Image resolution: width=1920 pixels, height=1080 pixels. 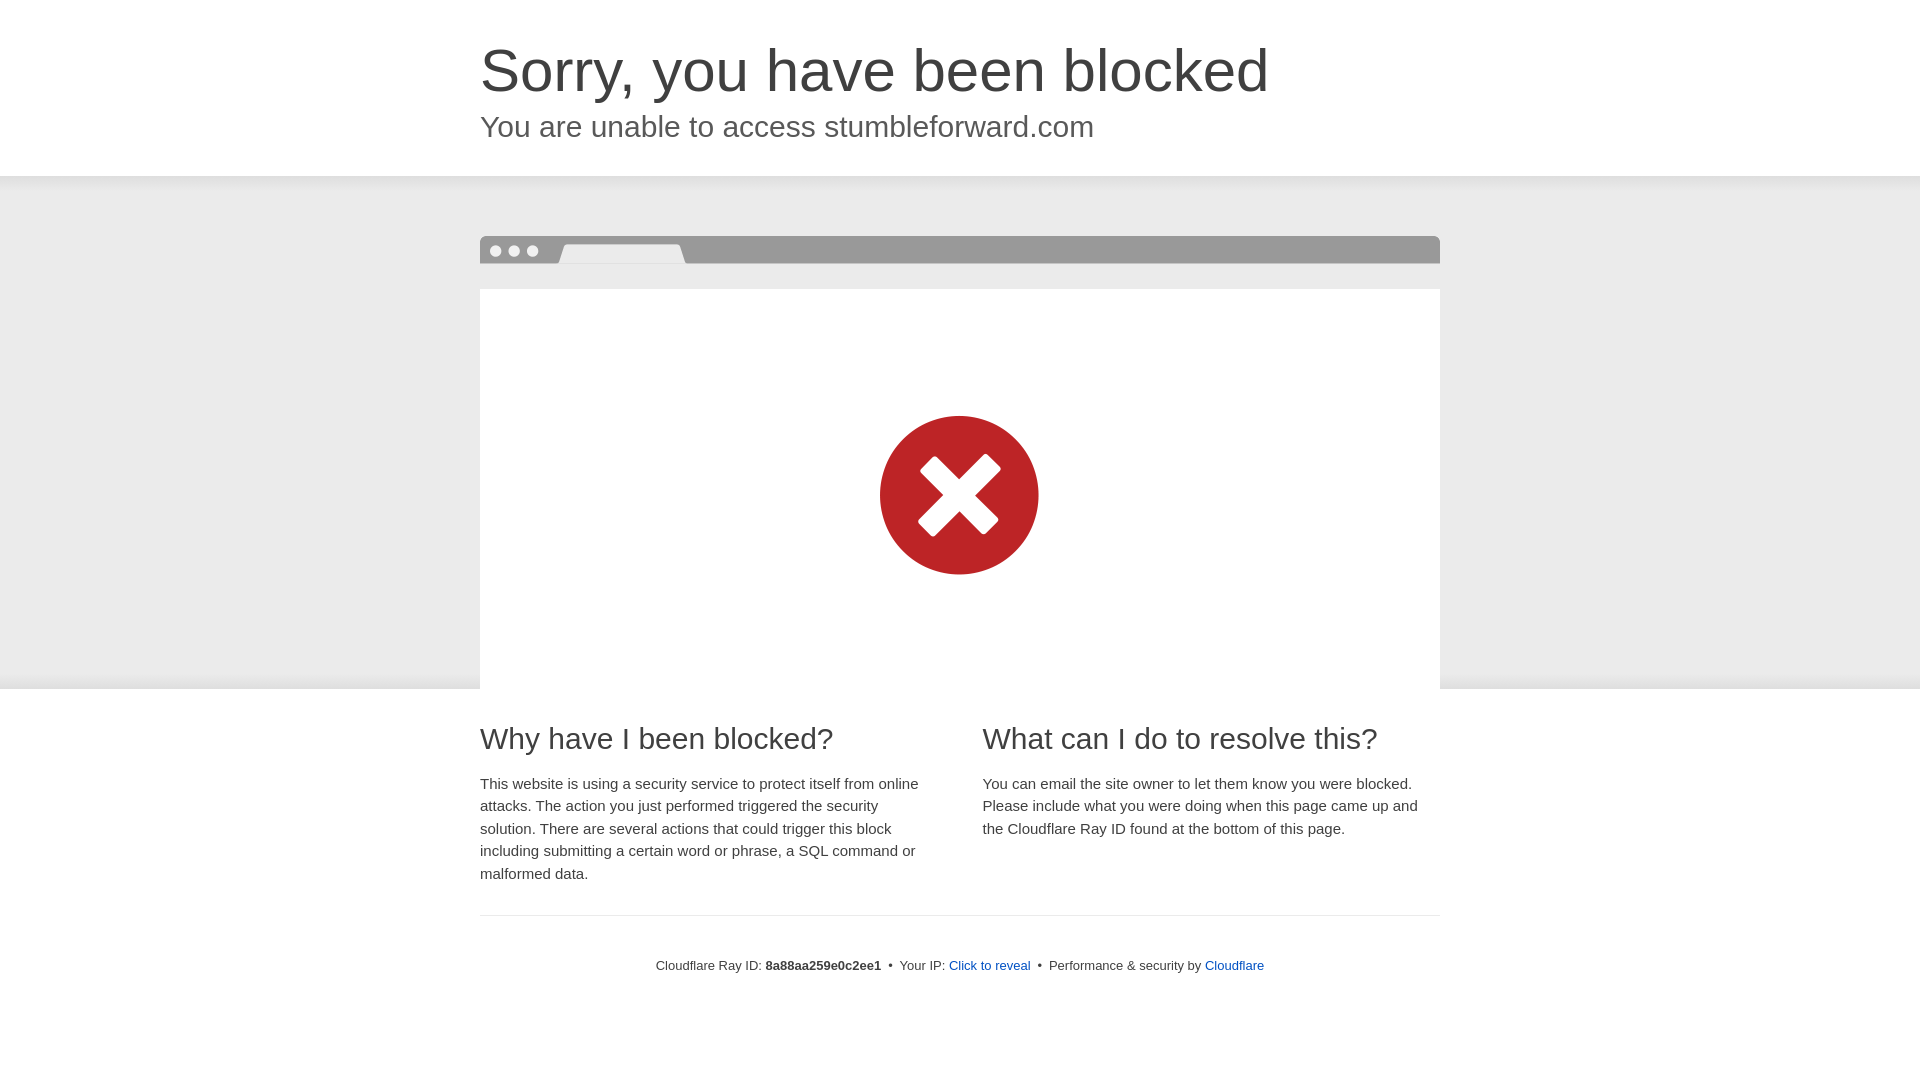 What do you see at coordinates (1234, 965) in the screenshot?
I see `Cloudflare` at bounding box center [1234, 965].